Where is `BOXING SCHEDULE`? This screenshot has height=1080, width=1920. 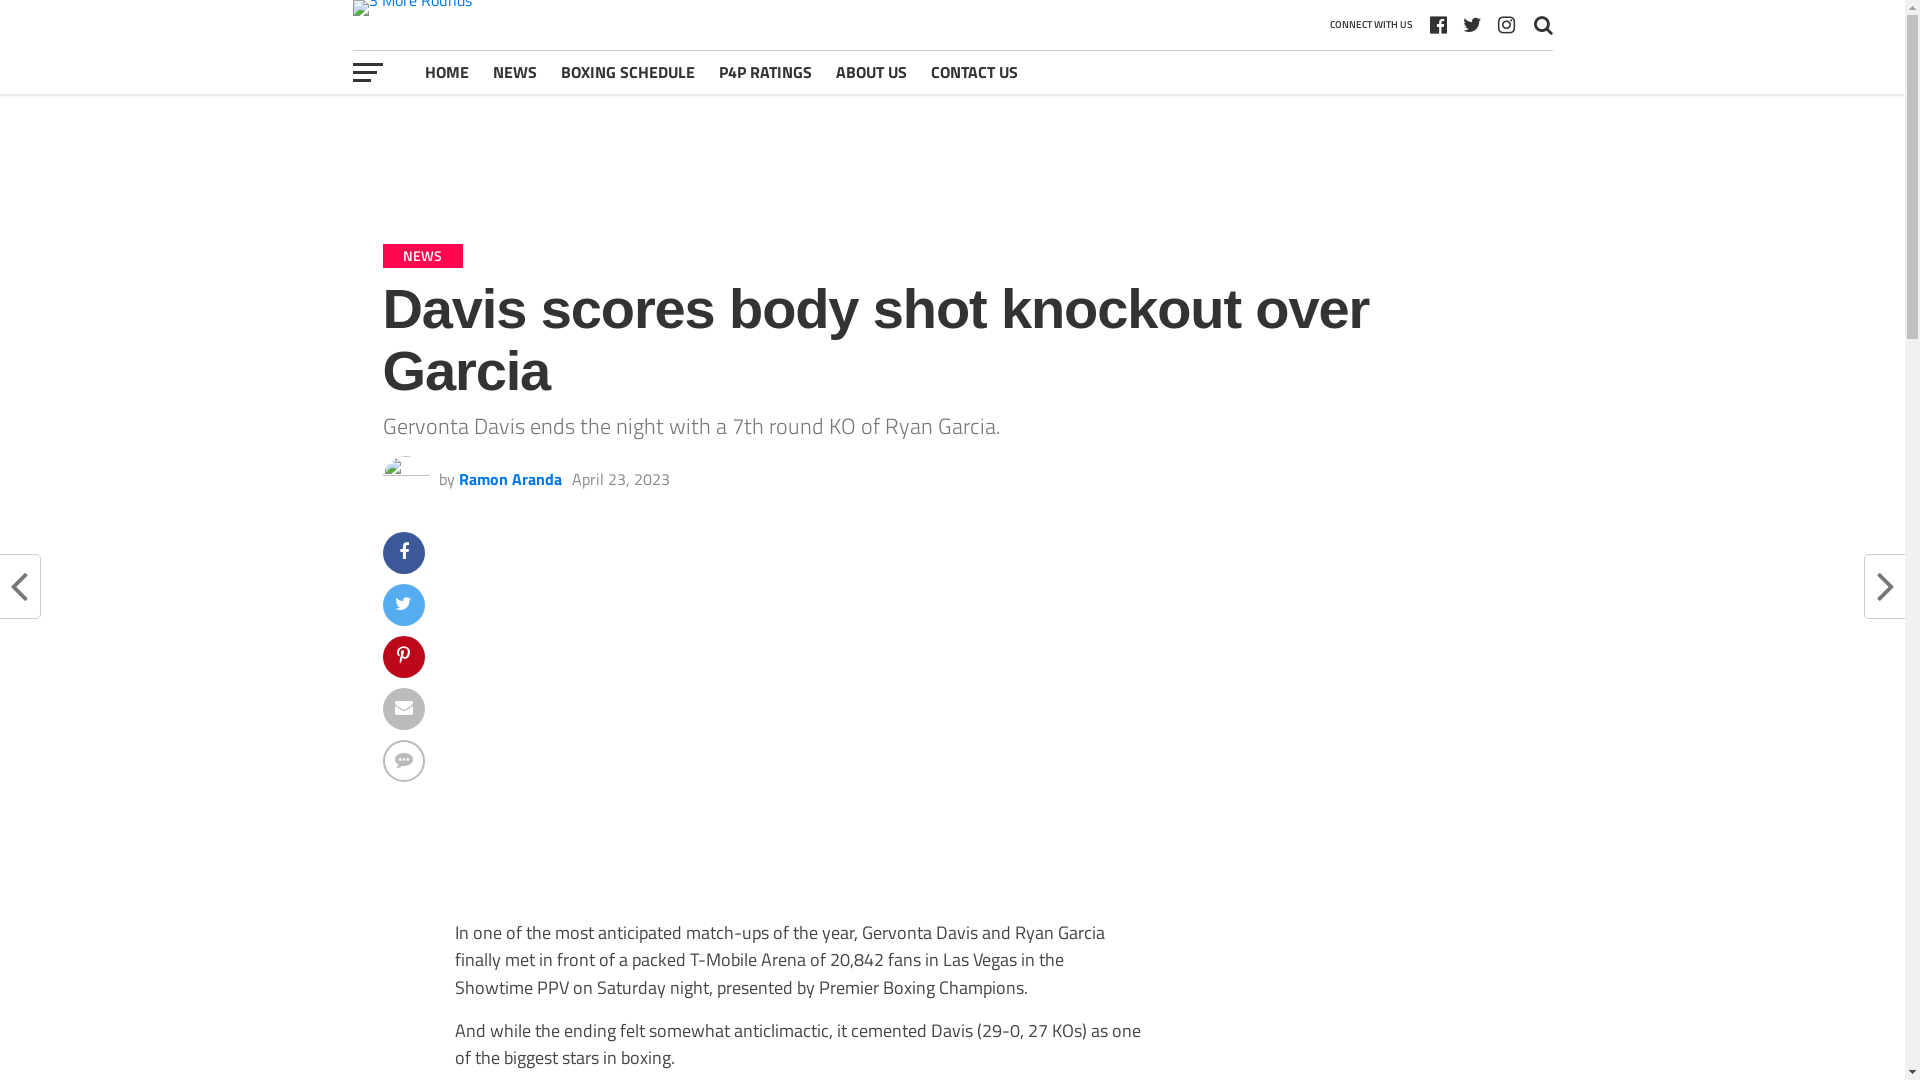
BOXING SCHEDULE is located at coordinates (627, 72).